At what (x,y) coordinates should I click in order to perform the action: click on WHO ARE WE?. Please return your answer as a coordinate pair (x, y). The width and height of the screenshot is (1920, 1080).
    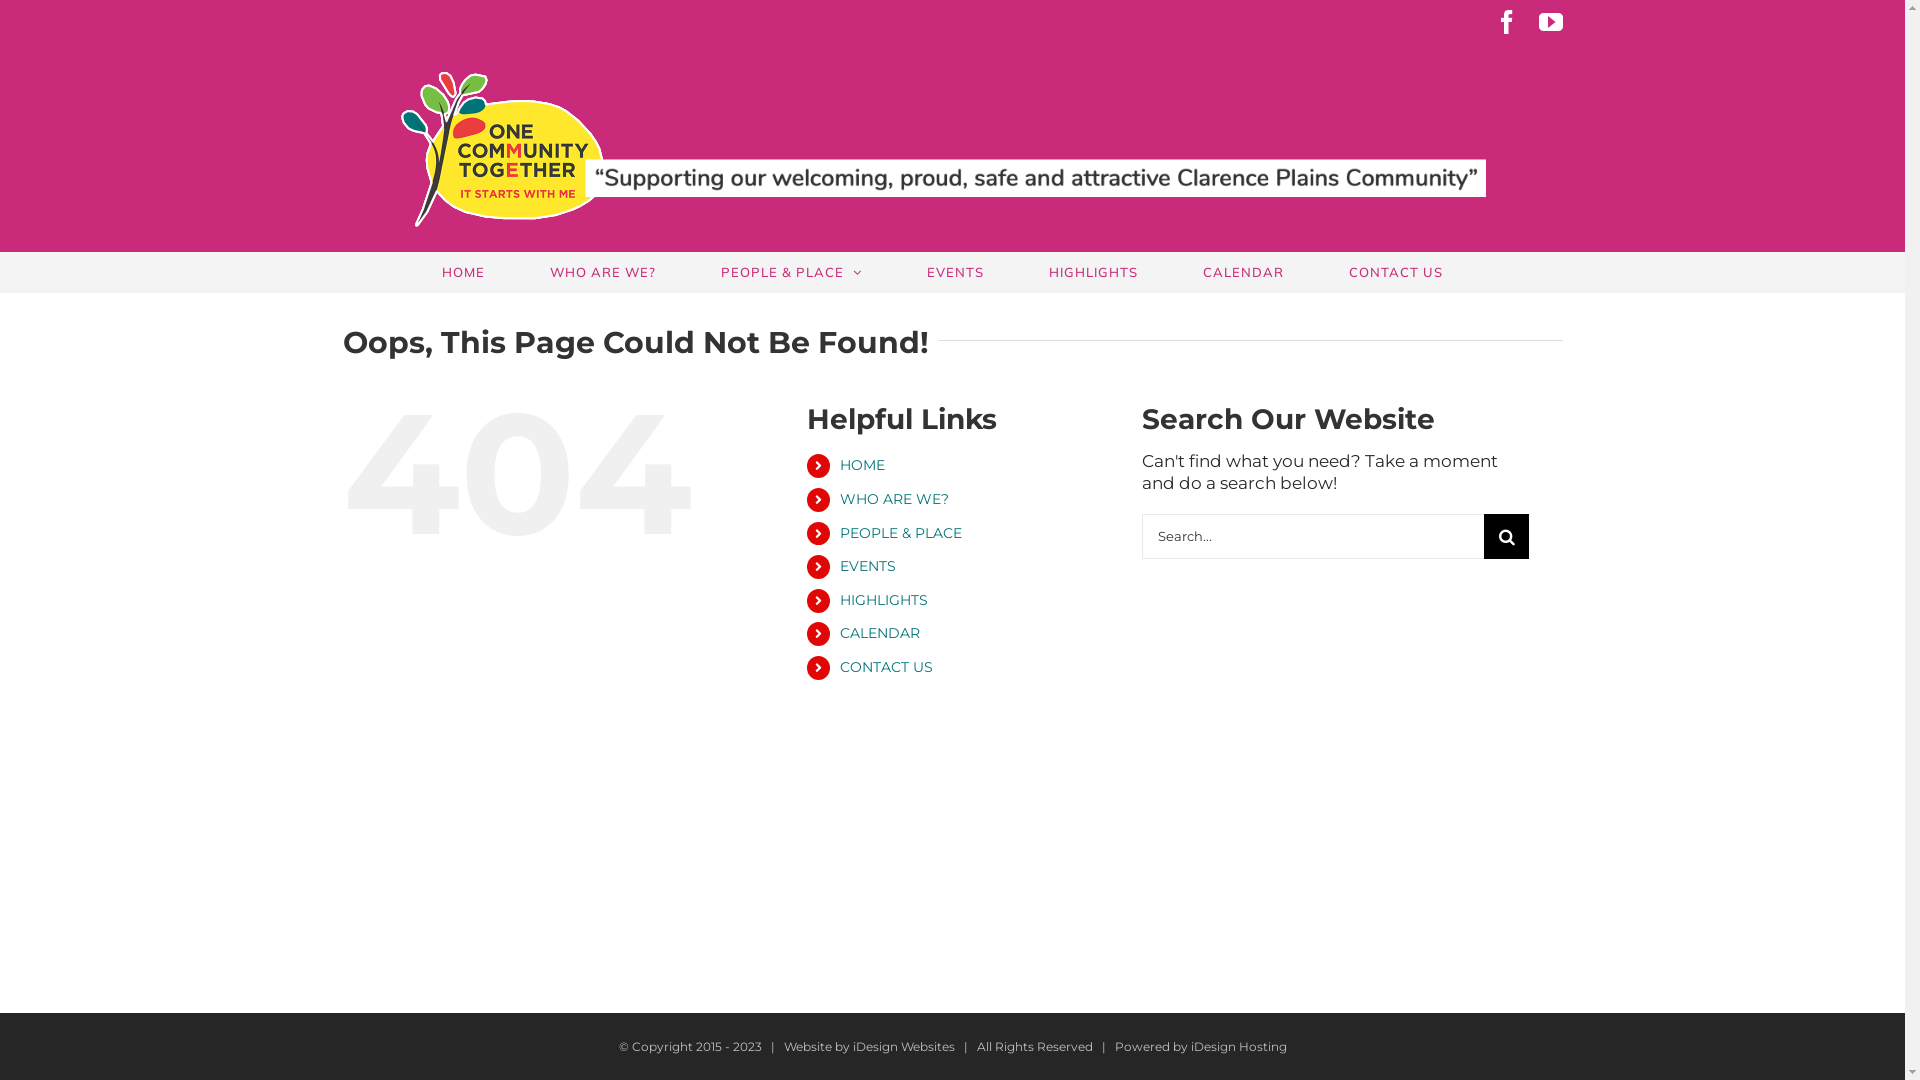
    Looking at the image, I should click on (604, 272).